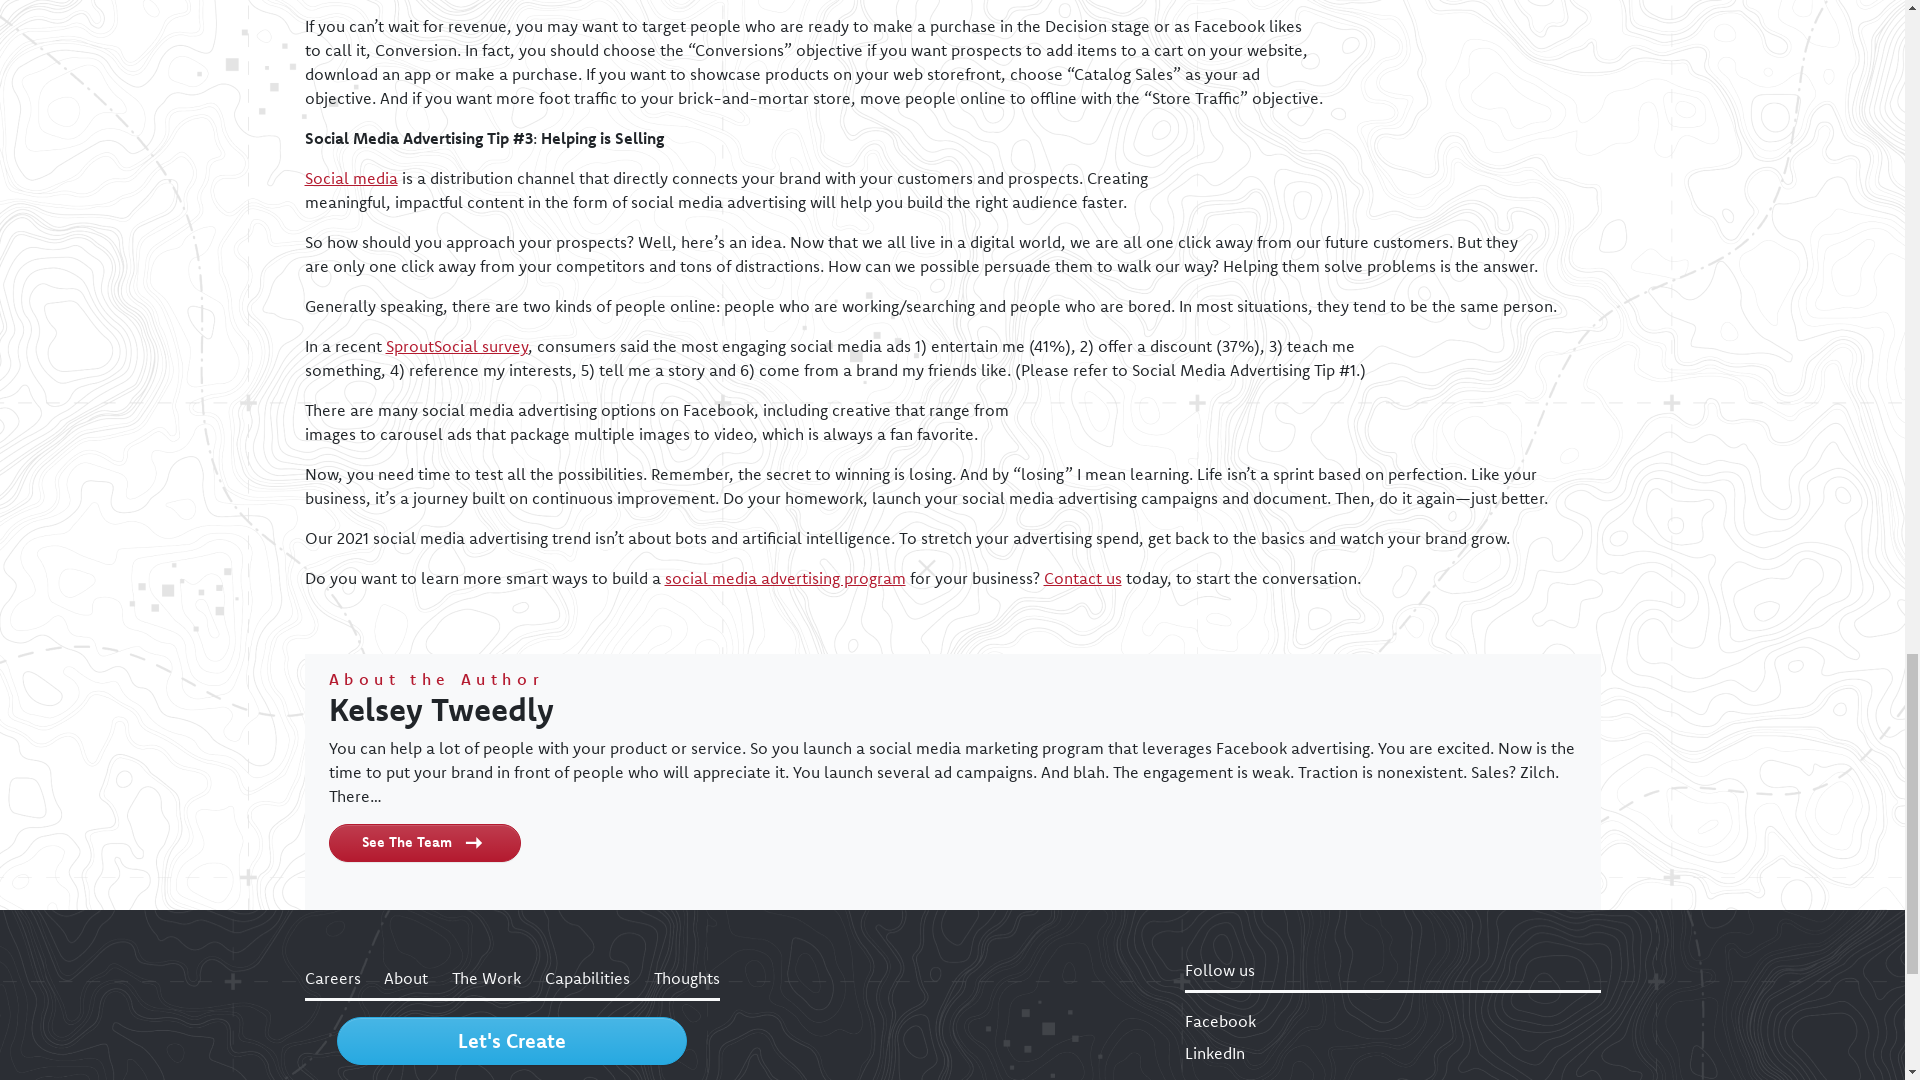 This screenshot has height=1080, width=1920. What do you see at coordinates (1392, 1076) in the screenshot?
I see `X` at bounding box center [1392, 1076].